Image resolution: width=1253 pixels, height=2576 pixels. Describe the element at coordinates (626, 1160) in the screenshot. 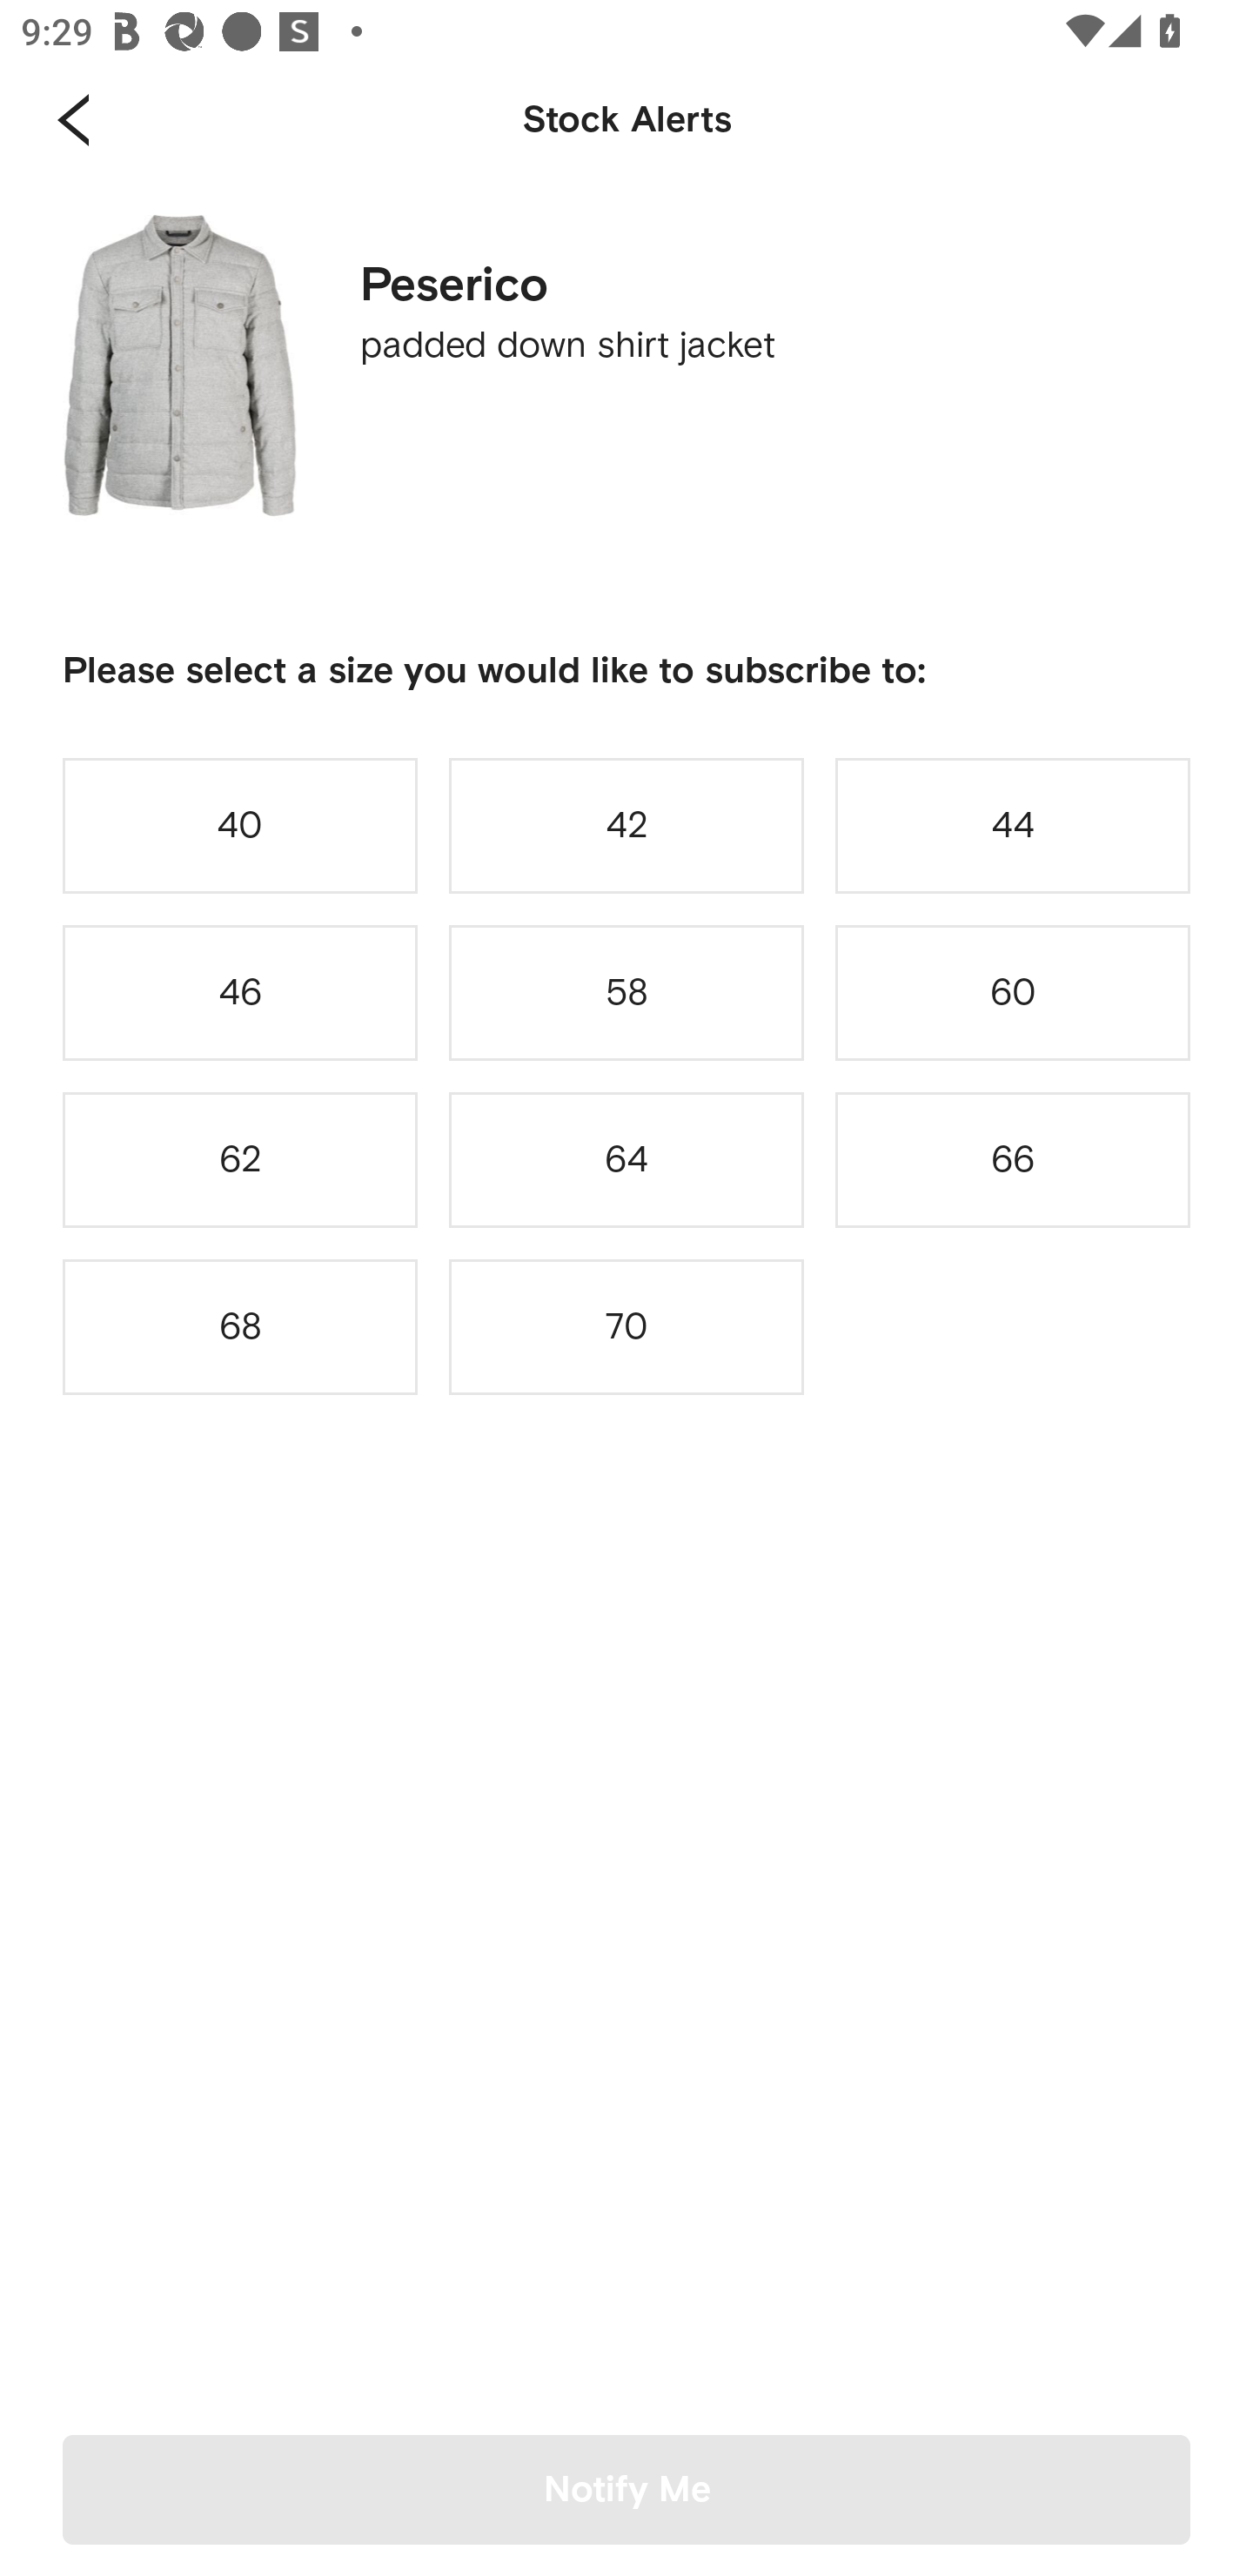

I see `64` at that location.